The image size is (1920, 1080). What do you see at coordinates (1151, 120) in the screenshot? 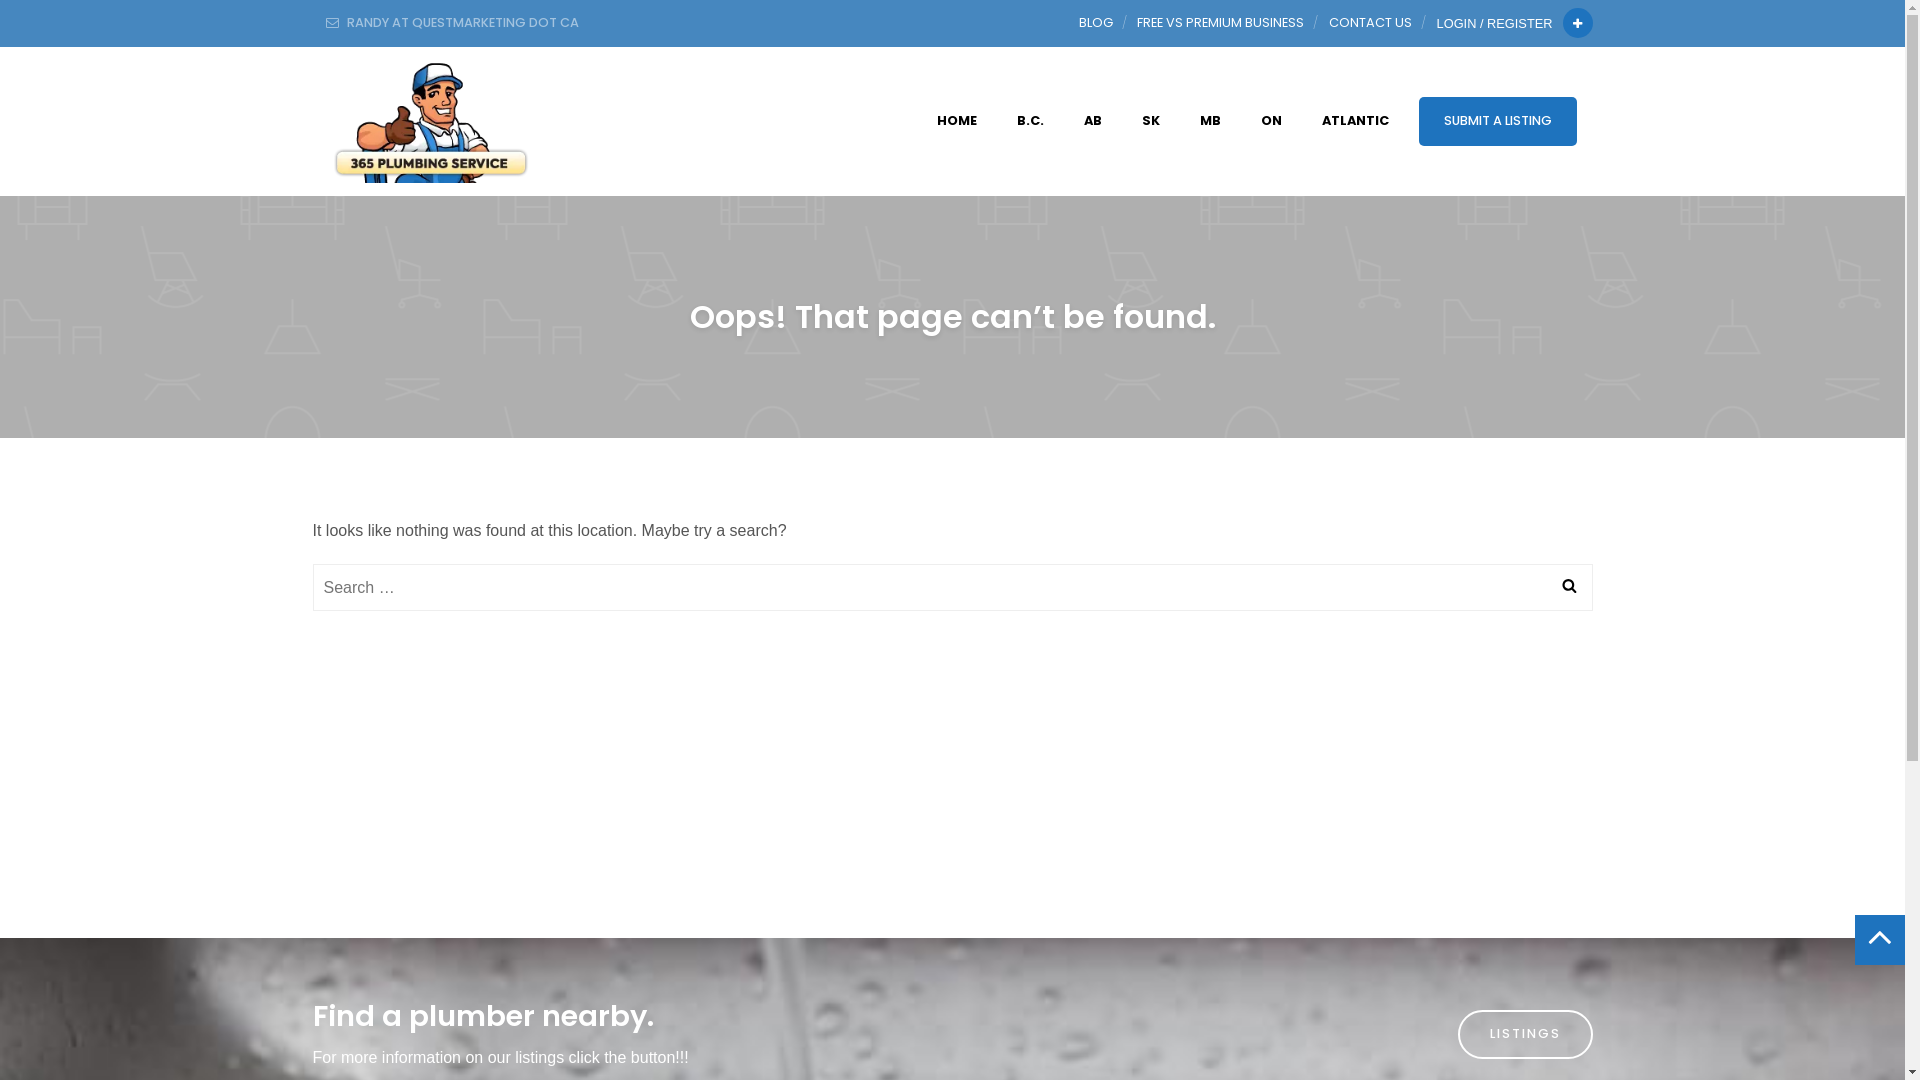
I see `SK` at bounding box center [1151, 120].